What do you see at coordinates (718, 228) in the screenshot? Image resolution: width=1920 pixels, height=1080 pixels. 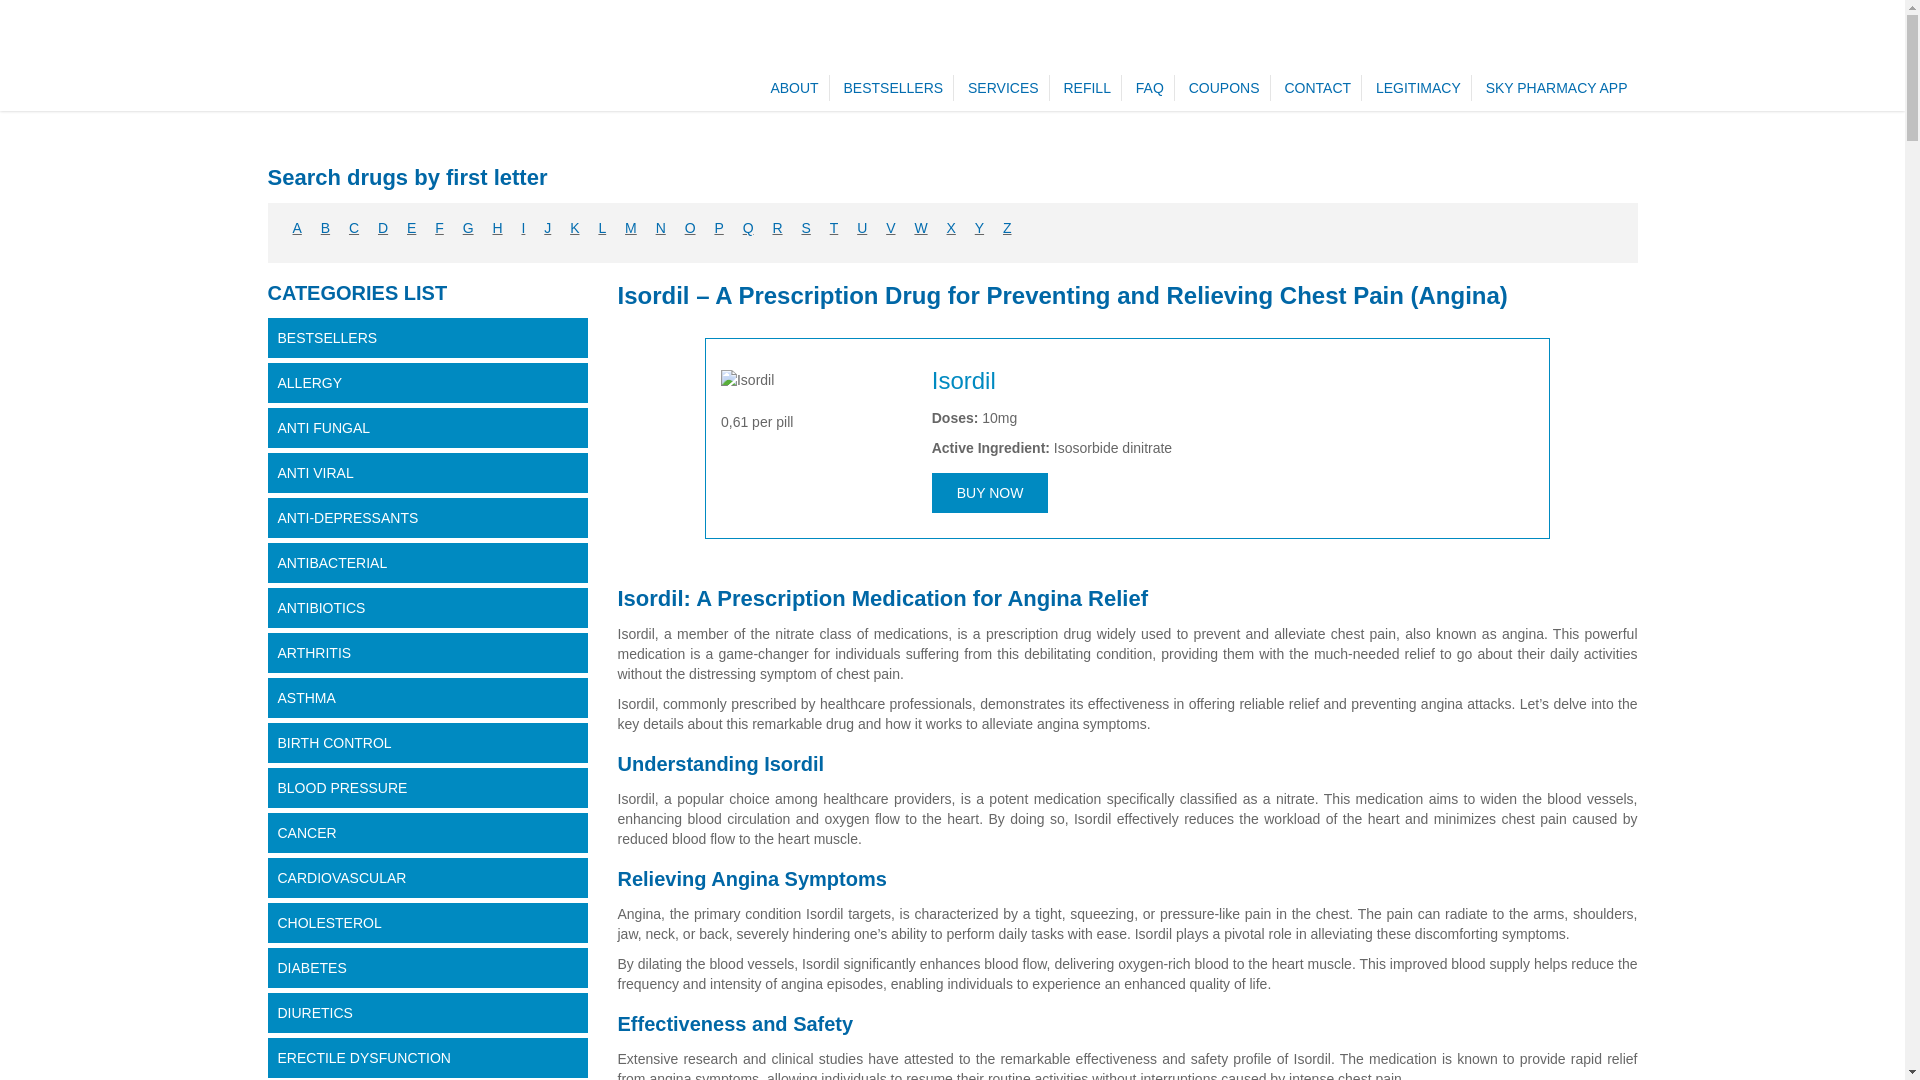 I see `P` at bounding box center [718, 228].